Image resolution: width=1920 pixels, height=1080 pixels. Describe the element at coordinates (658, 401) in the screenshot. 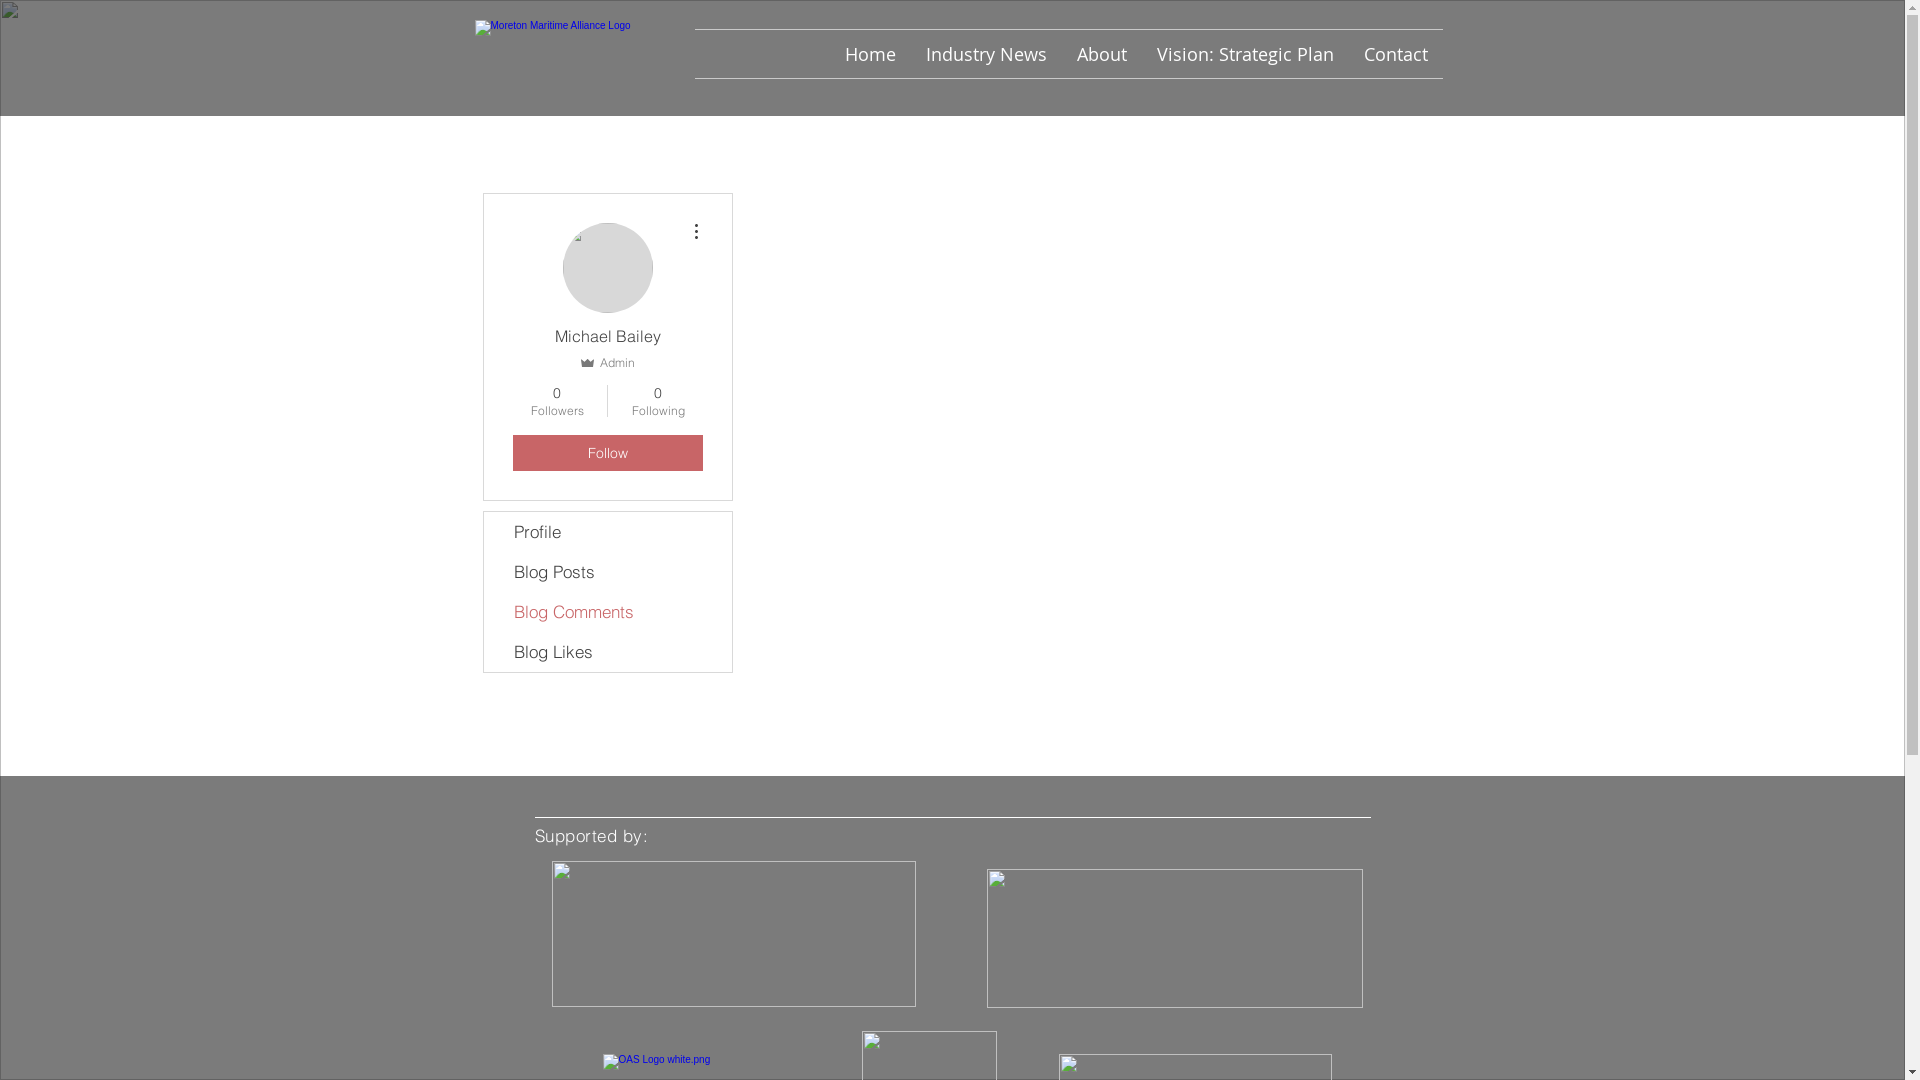

I see `0
Following` at that location.